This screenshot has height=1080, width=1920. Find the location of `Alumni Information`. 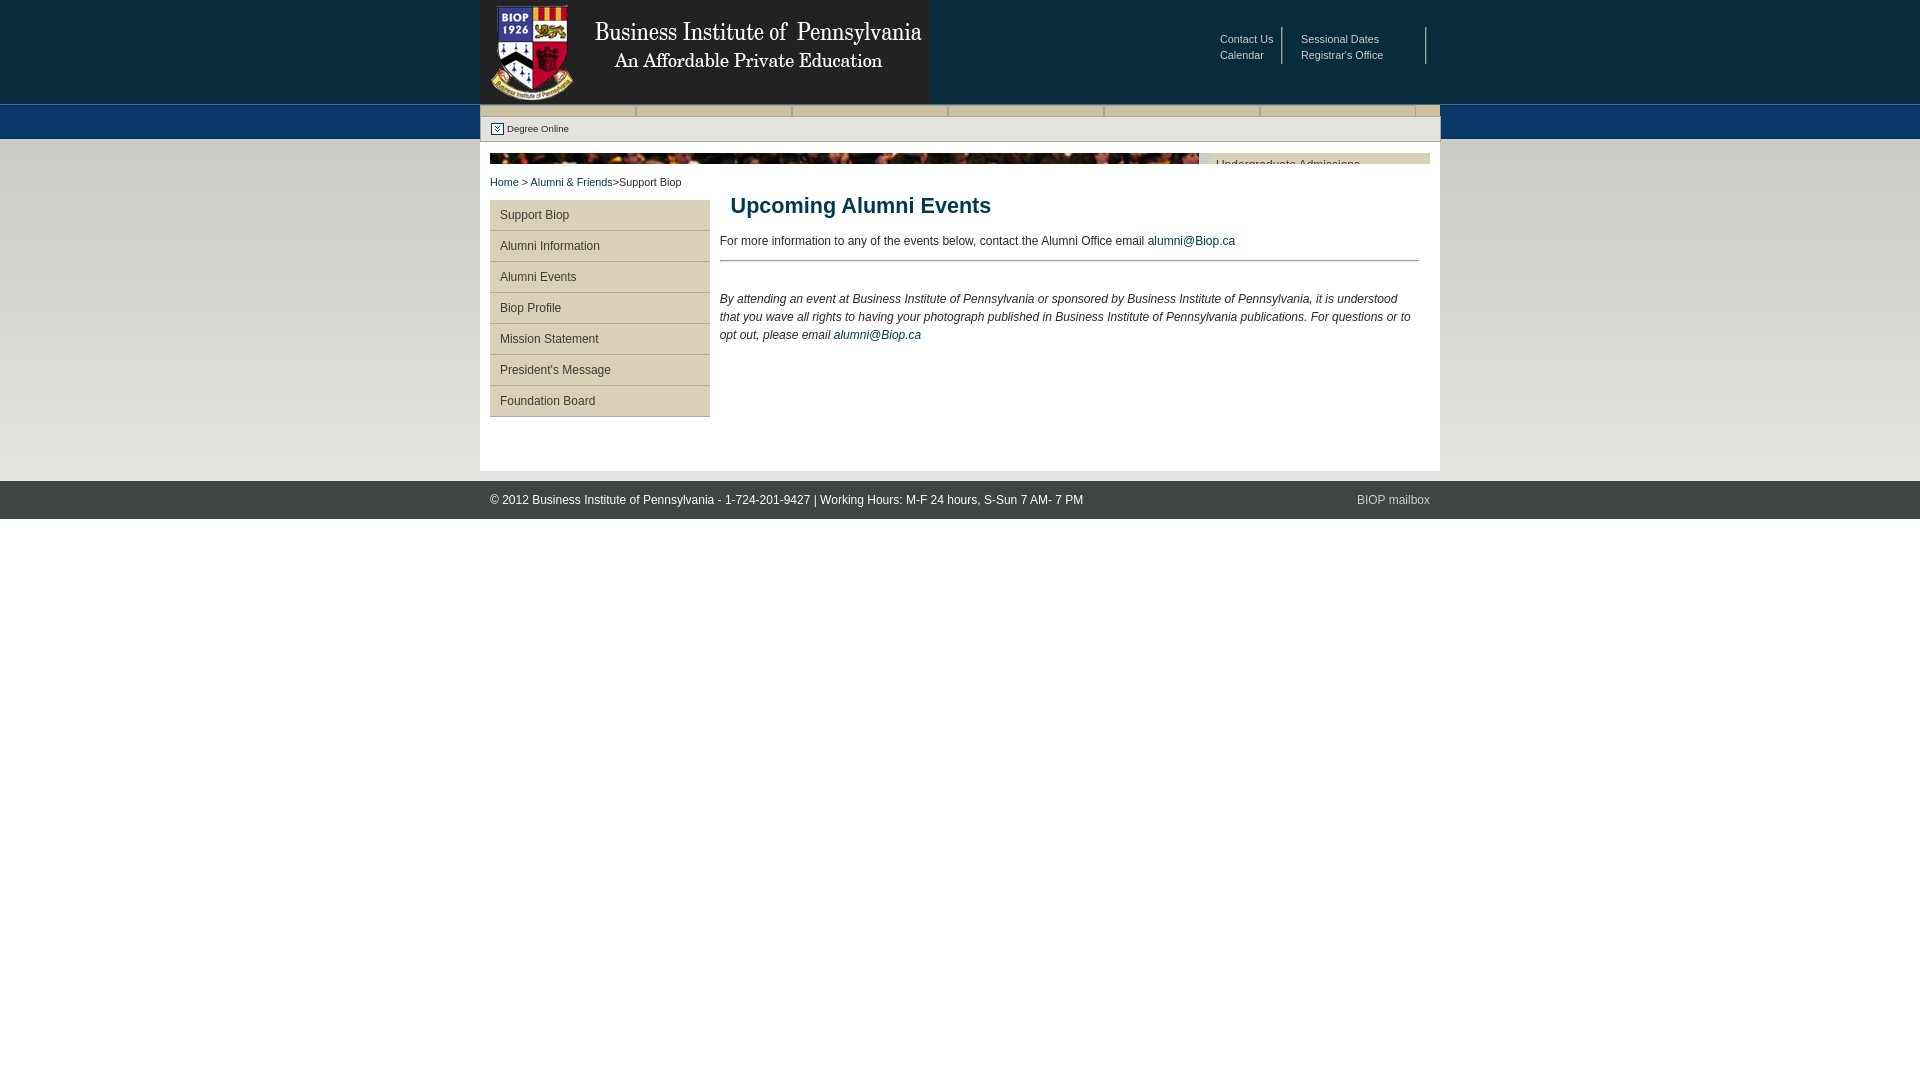

Alumni Information is located at coordinates (605, 246).